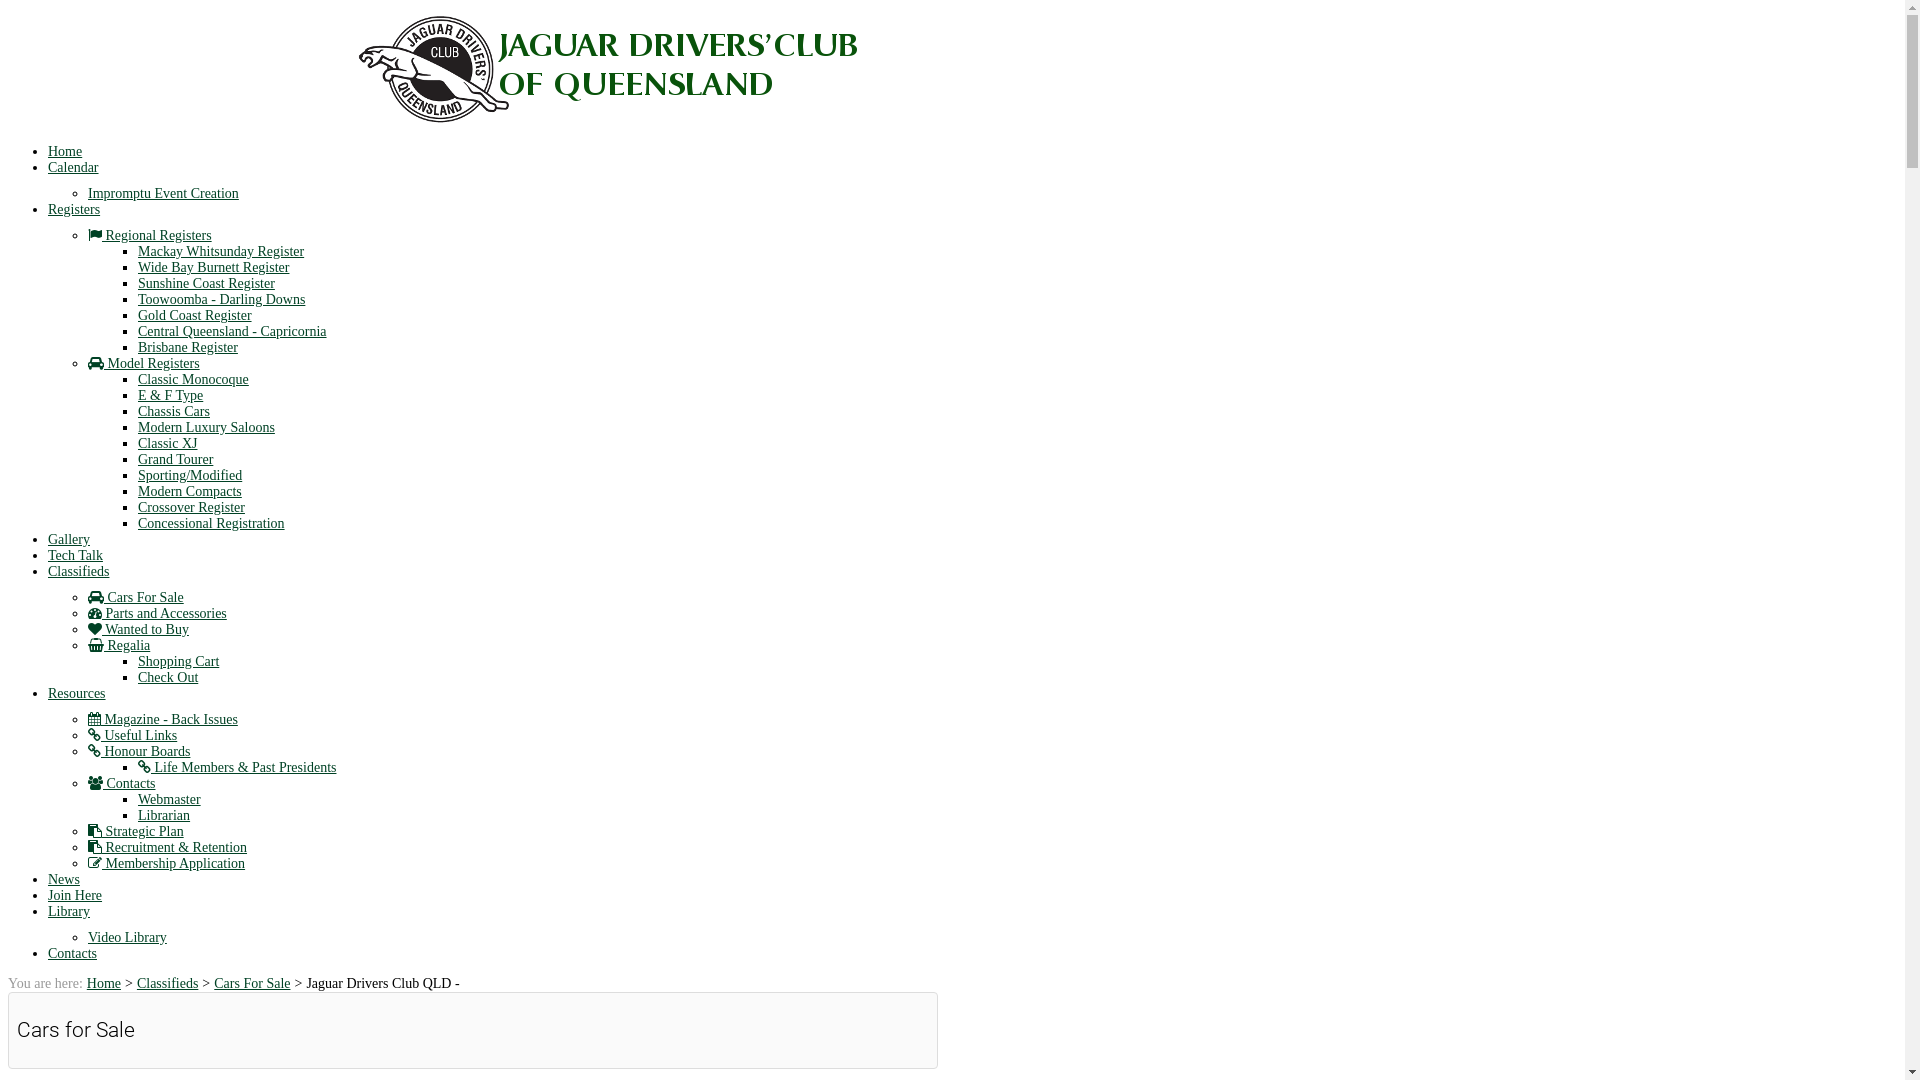 The height and width of the screenshot is (1080, 1920). What do you see at coordinates (166, 864) in the screenshot?
I see `Membership Application` at bounding box center [166, 864].